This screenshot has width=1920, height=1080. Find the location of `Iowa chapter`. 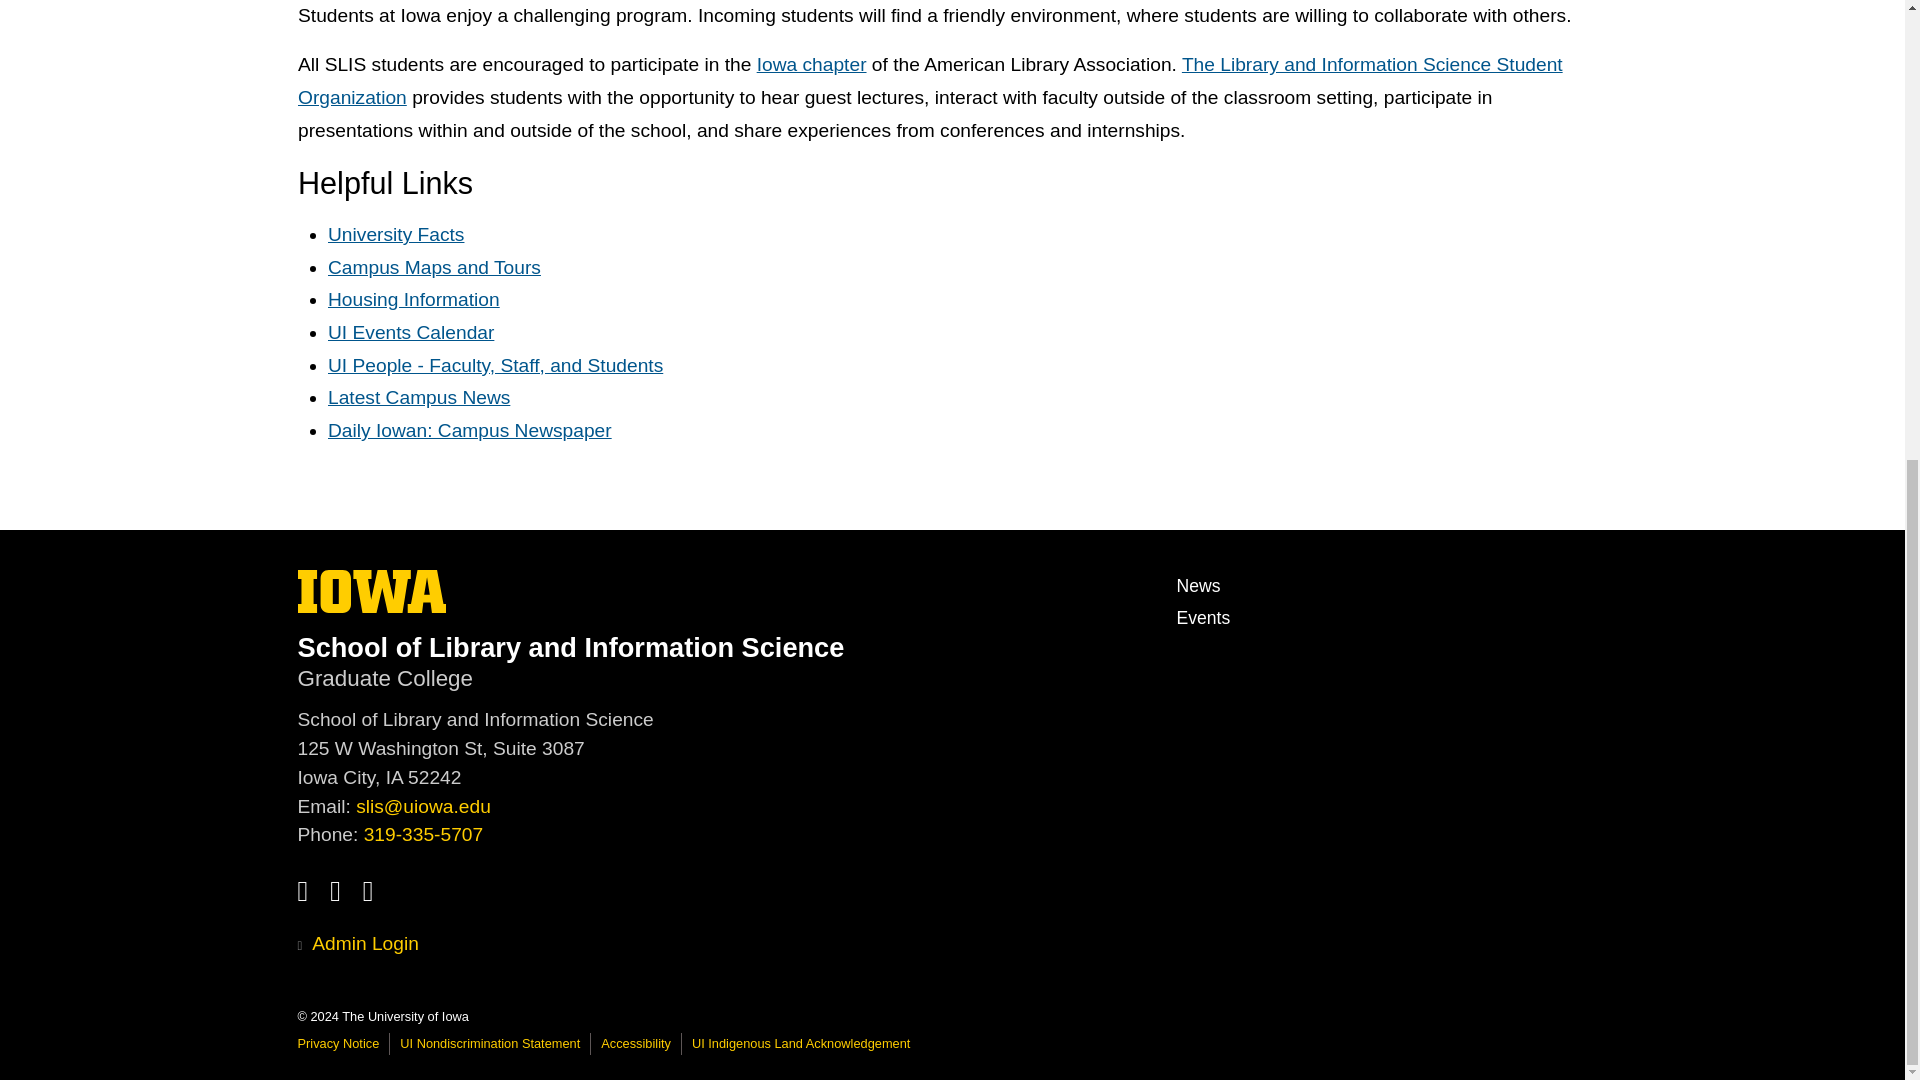

Iowa chapter is located at coordinates (930, 82).